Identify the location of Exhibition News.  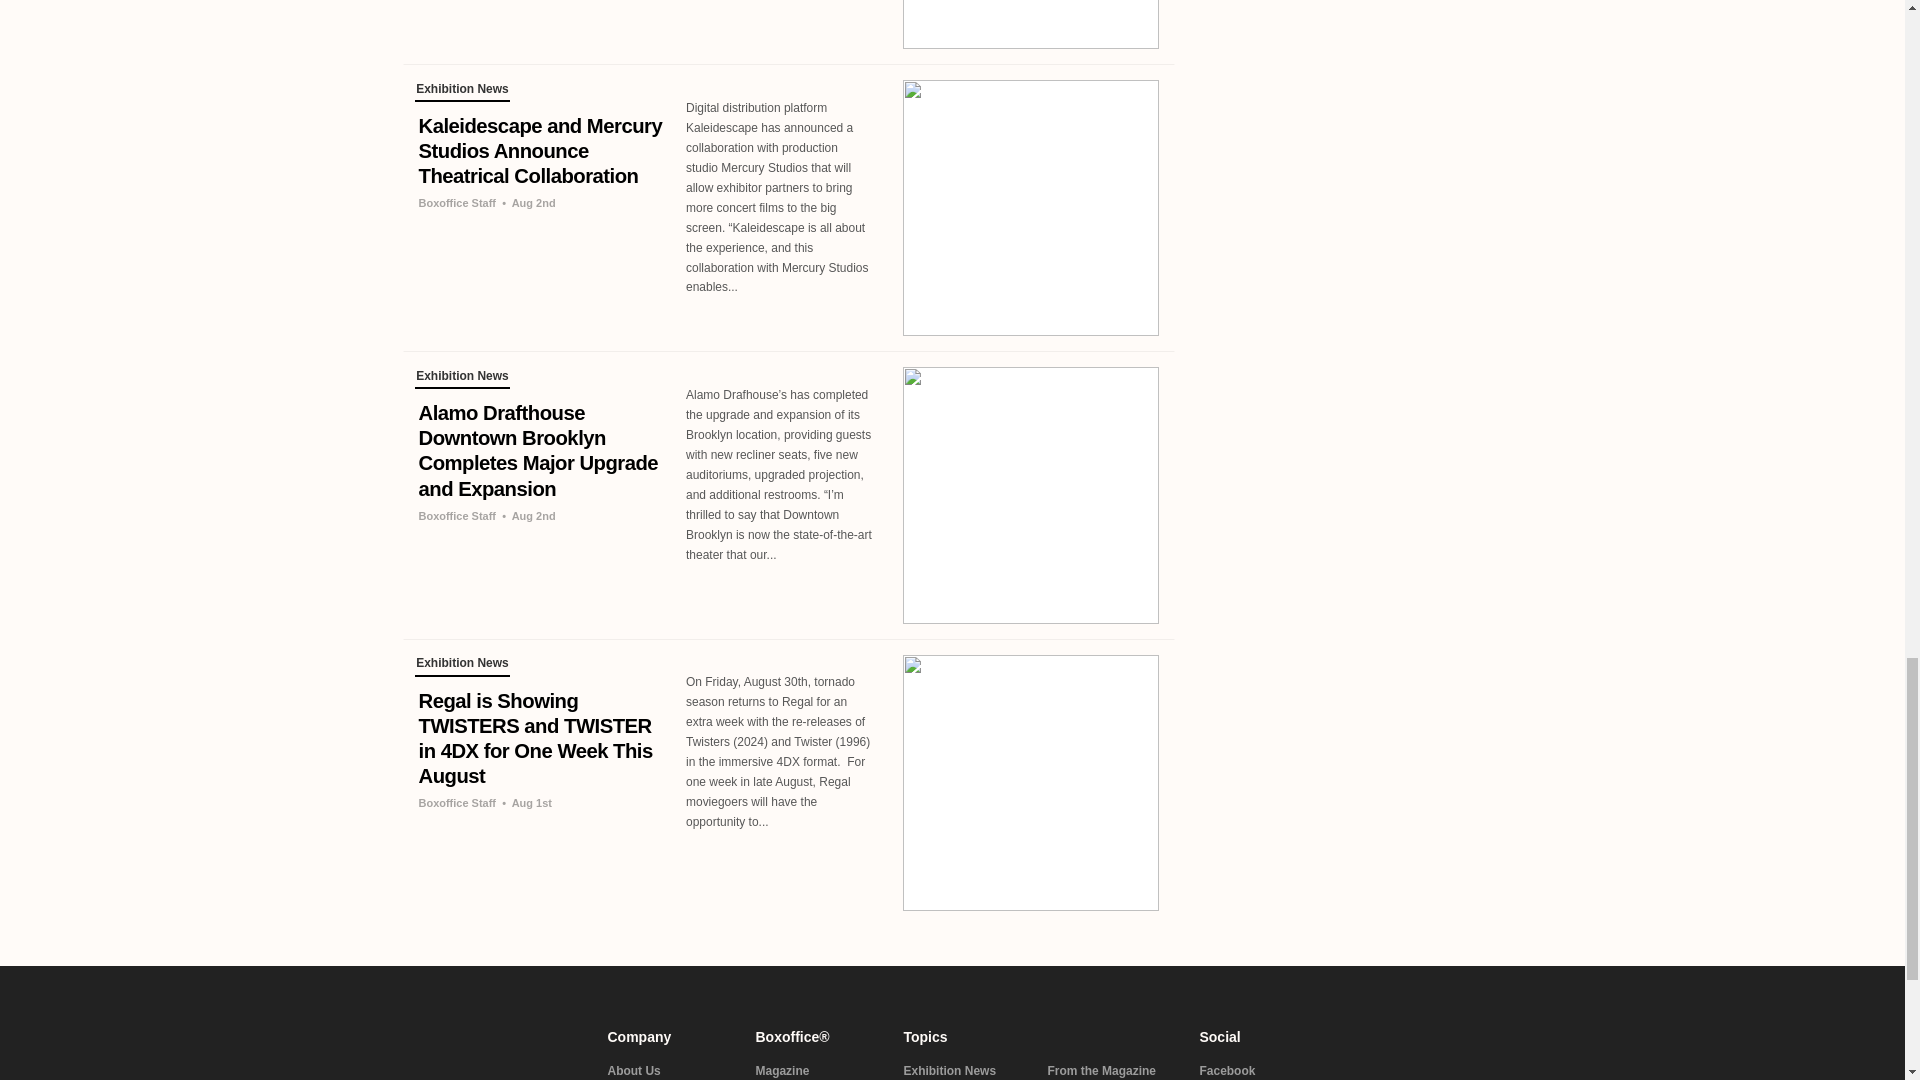
(461, 378).